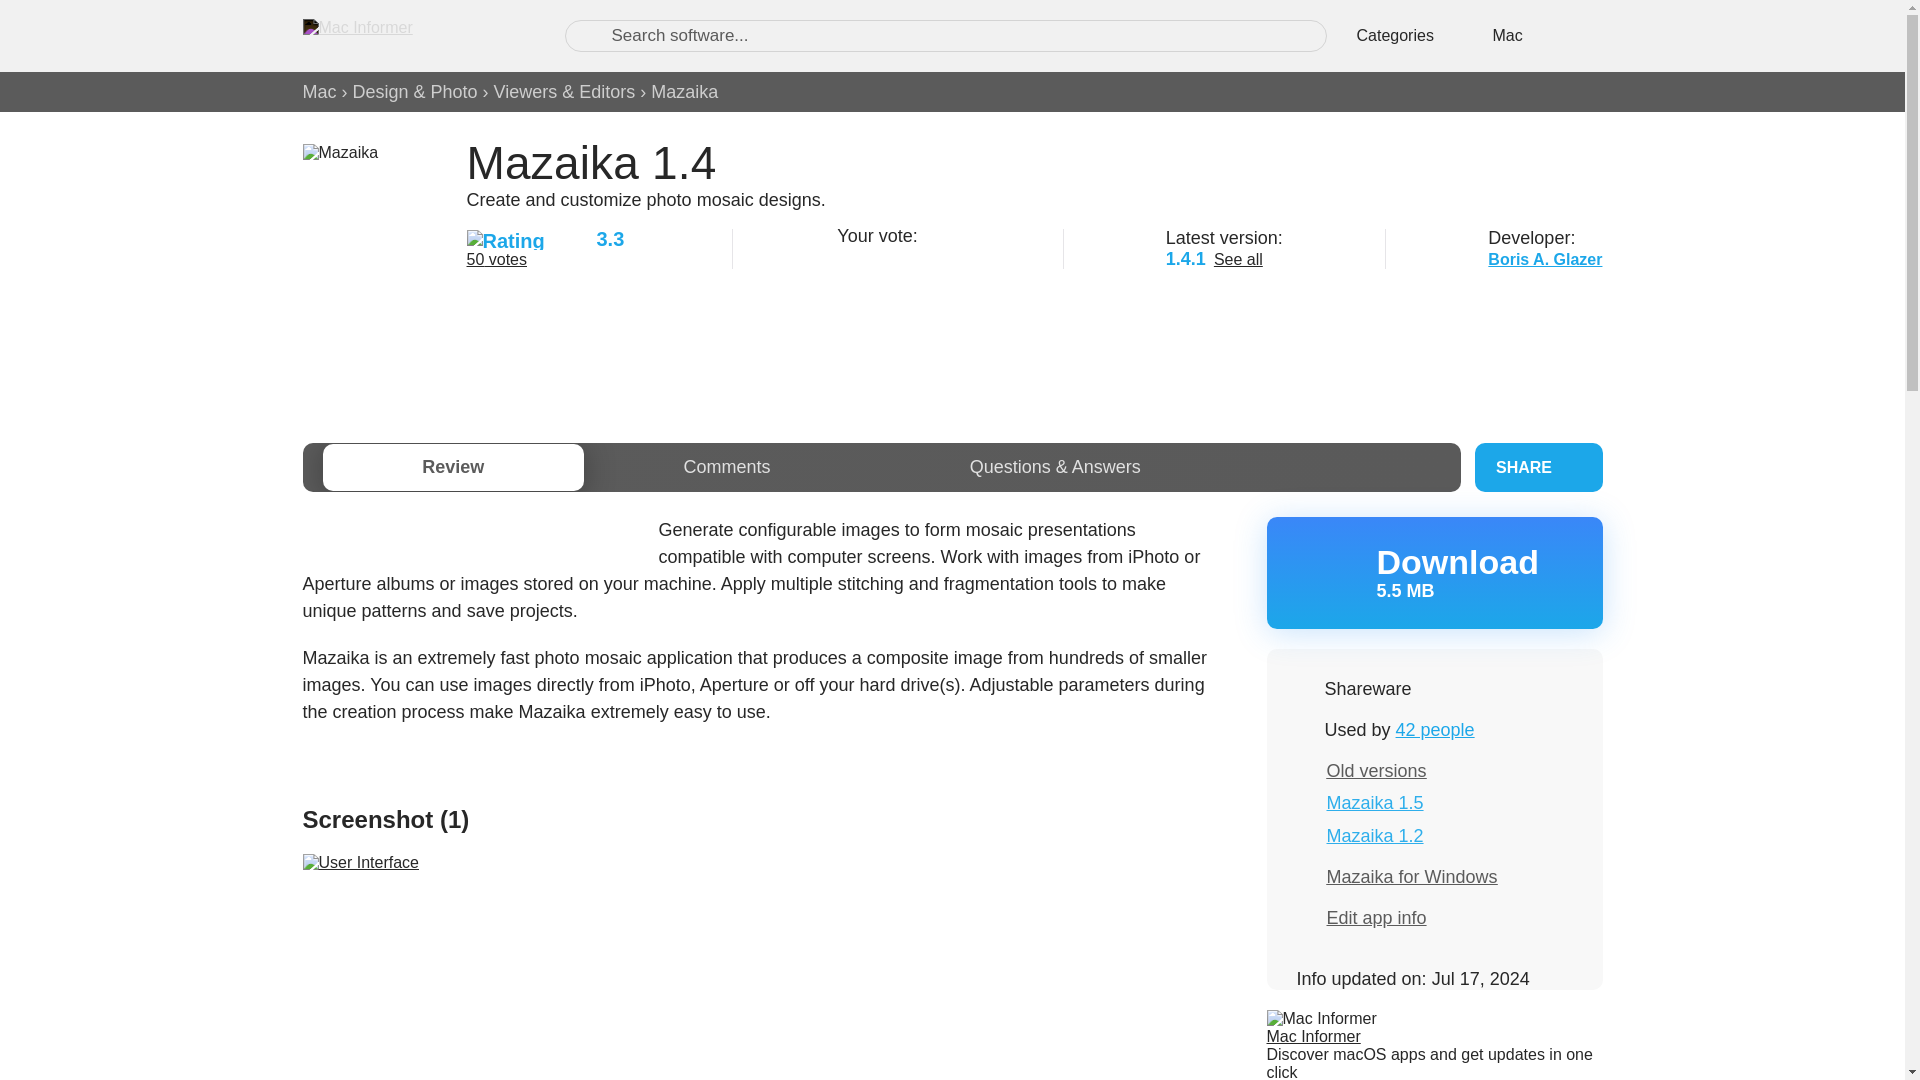 The width and height of the screenshot is (1920, 1080). What do you see at coordinates (948, 256) in the screenshot?
I see `Old versions` at bounding box center [948, 256].